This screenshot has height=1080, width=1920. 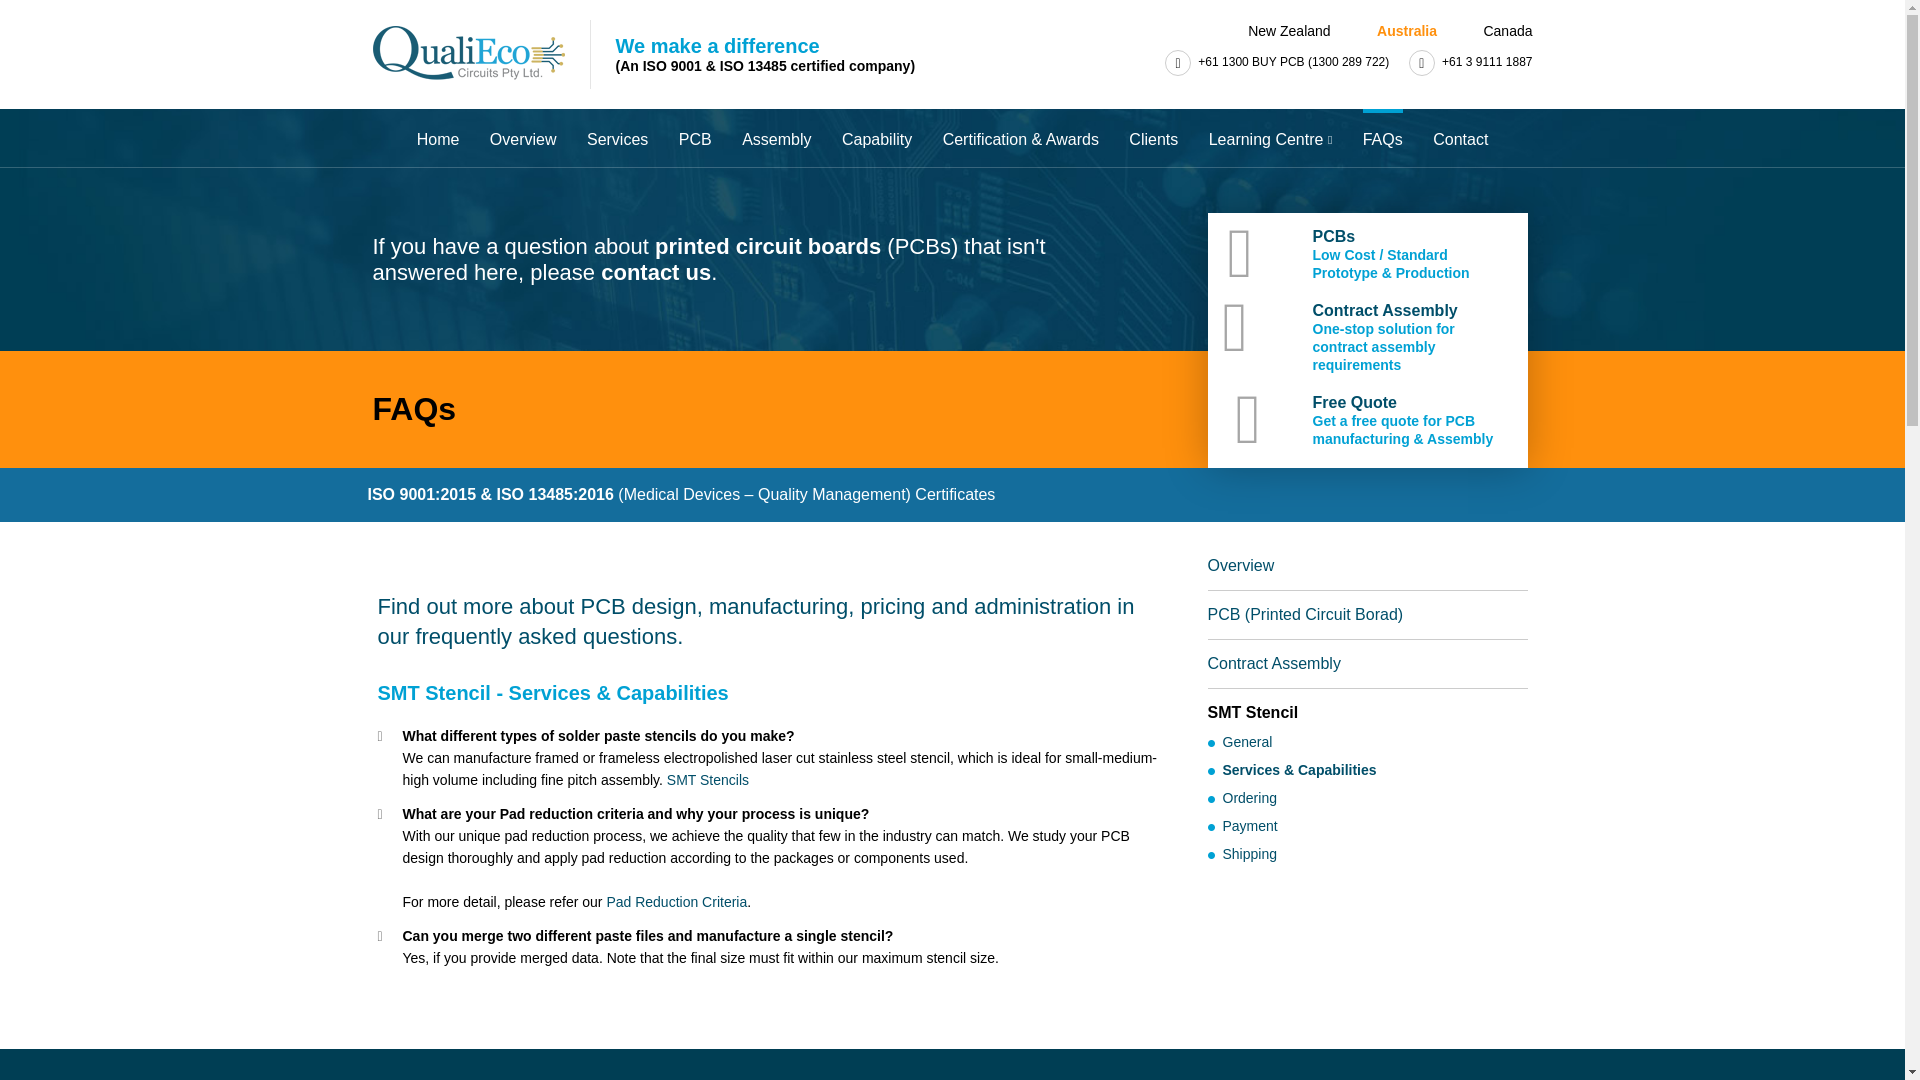 What do you see at coordinates (1274, 662) in the screenshot?
I see `Contract Assembly` at bounding box center [1274, 662].